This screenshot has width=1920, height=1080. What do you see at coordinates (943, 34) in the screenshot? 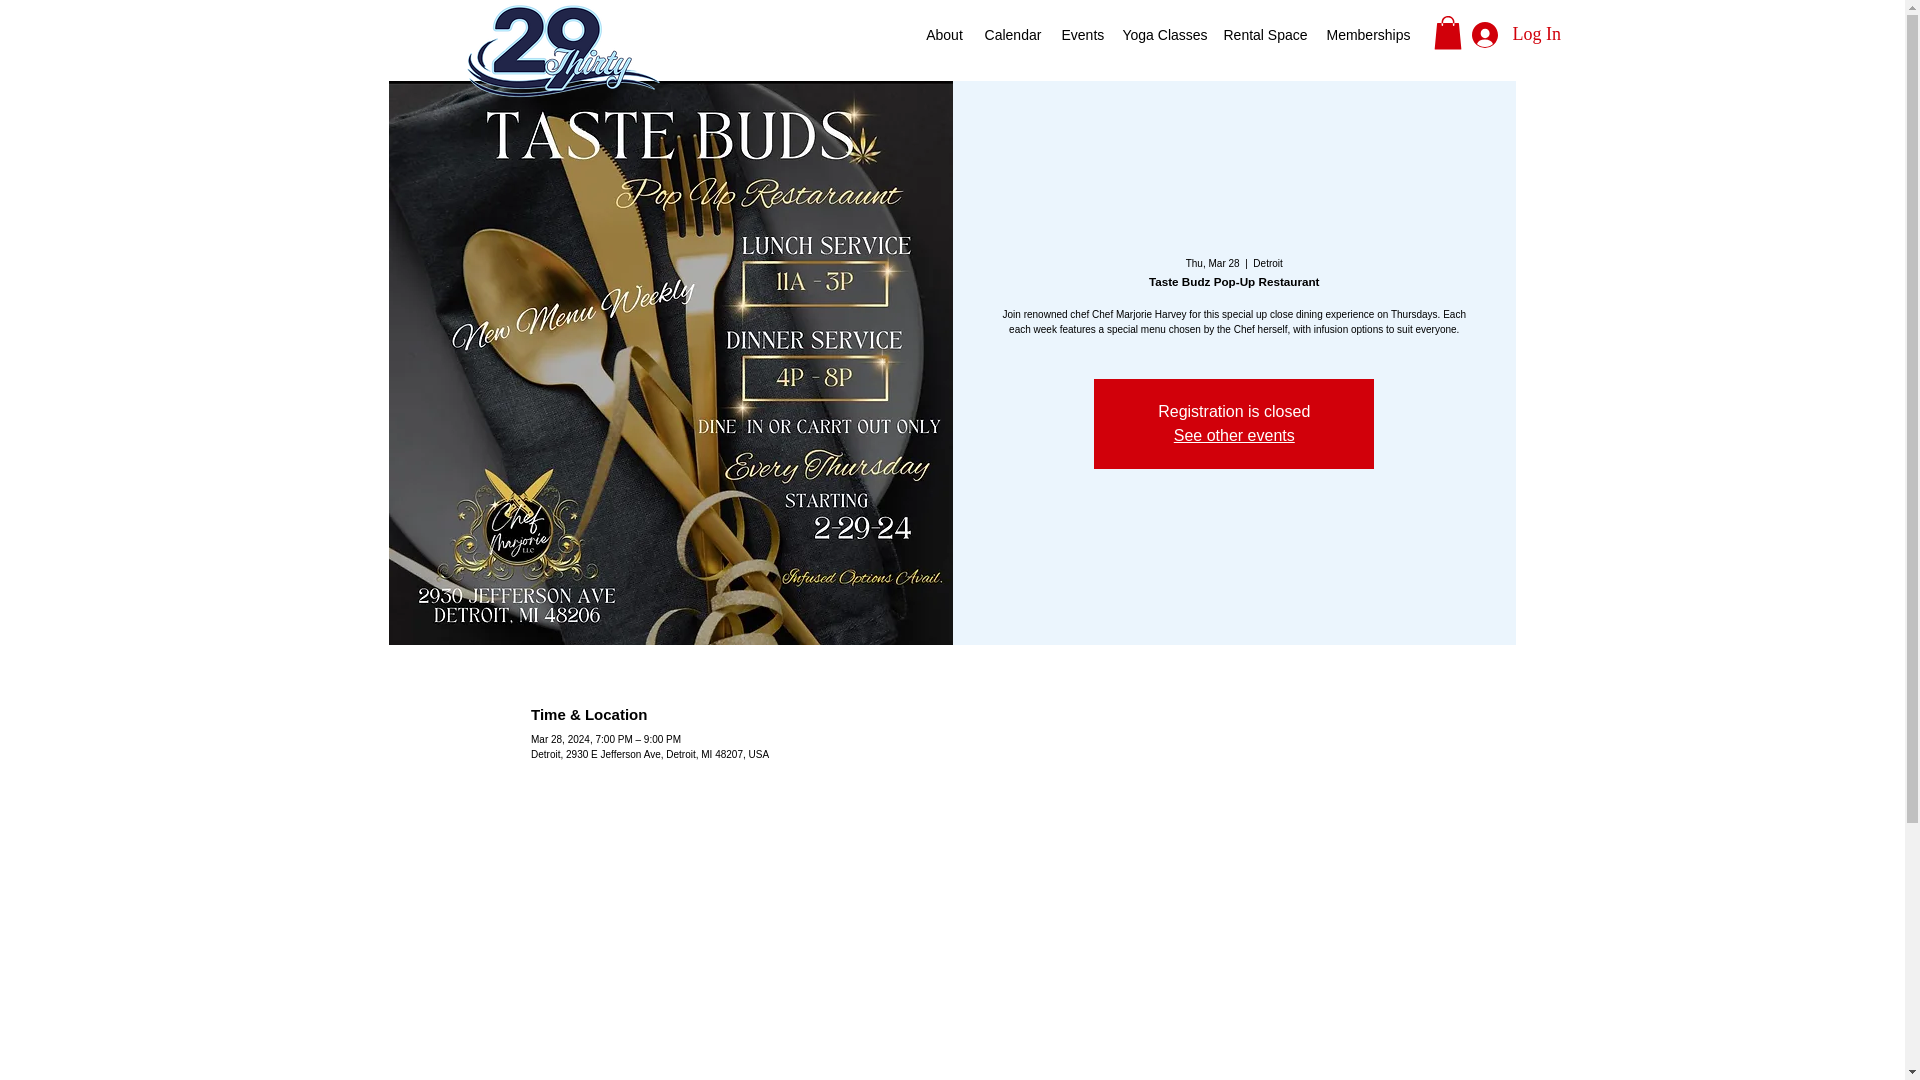
I see `About` at bounding box center [943, 34].